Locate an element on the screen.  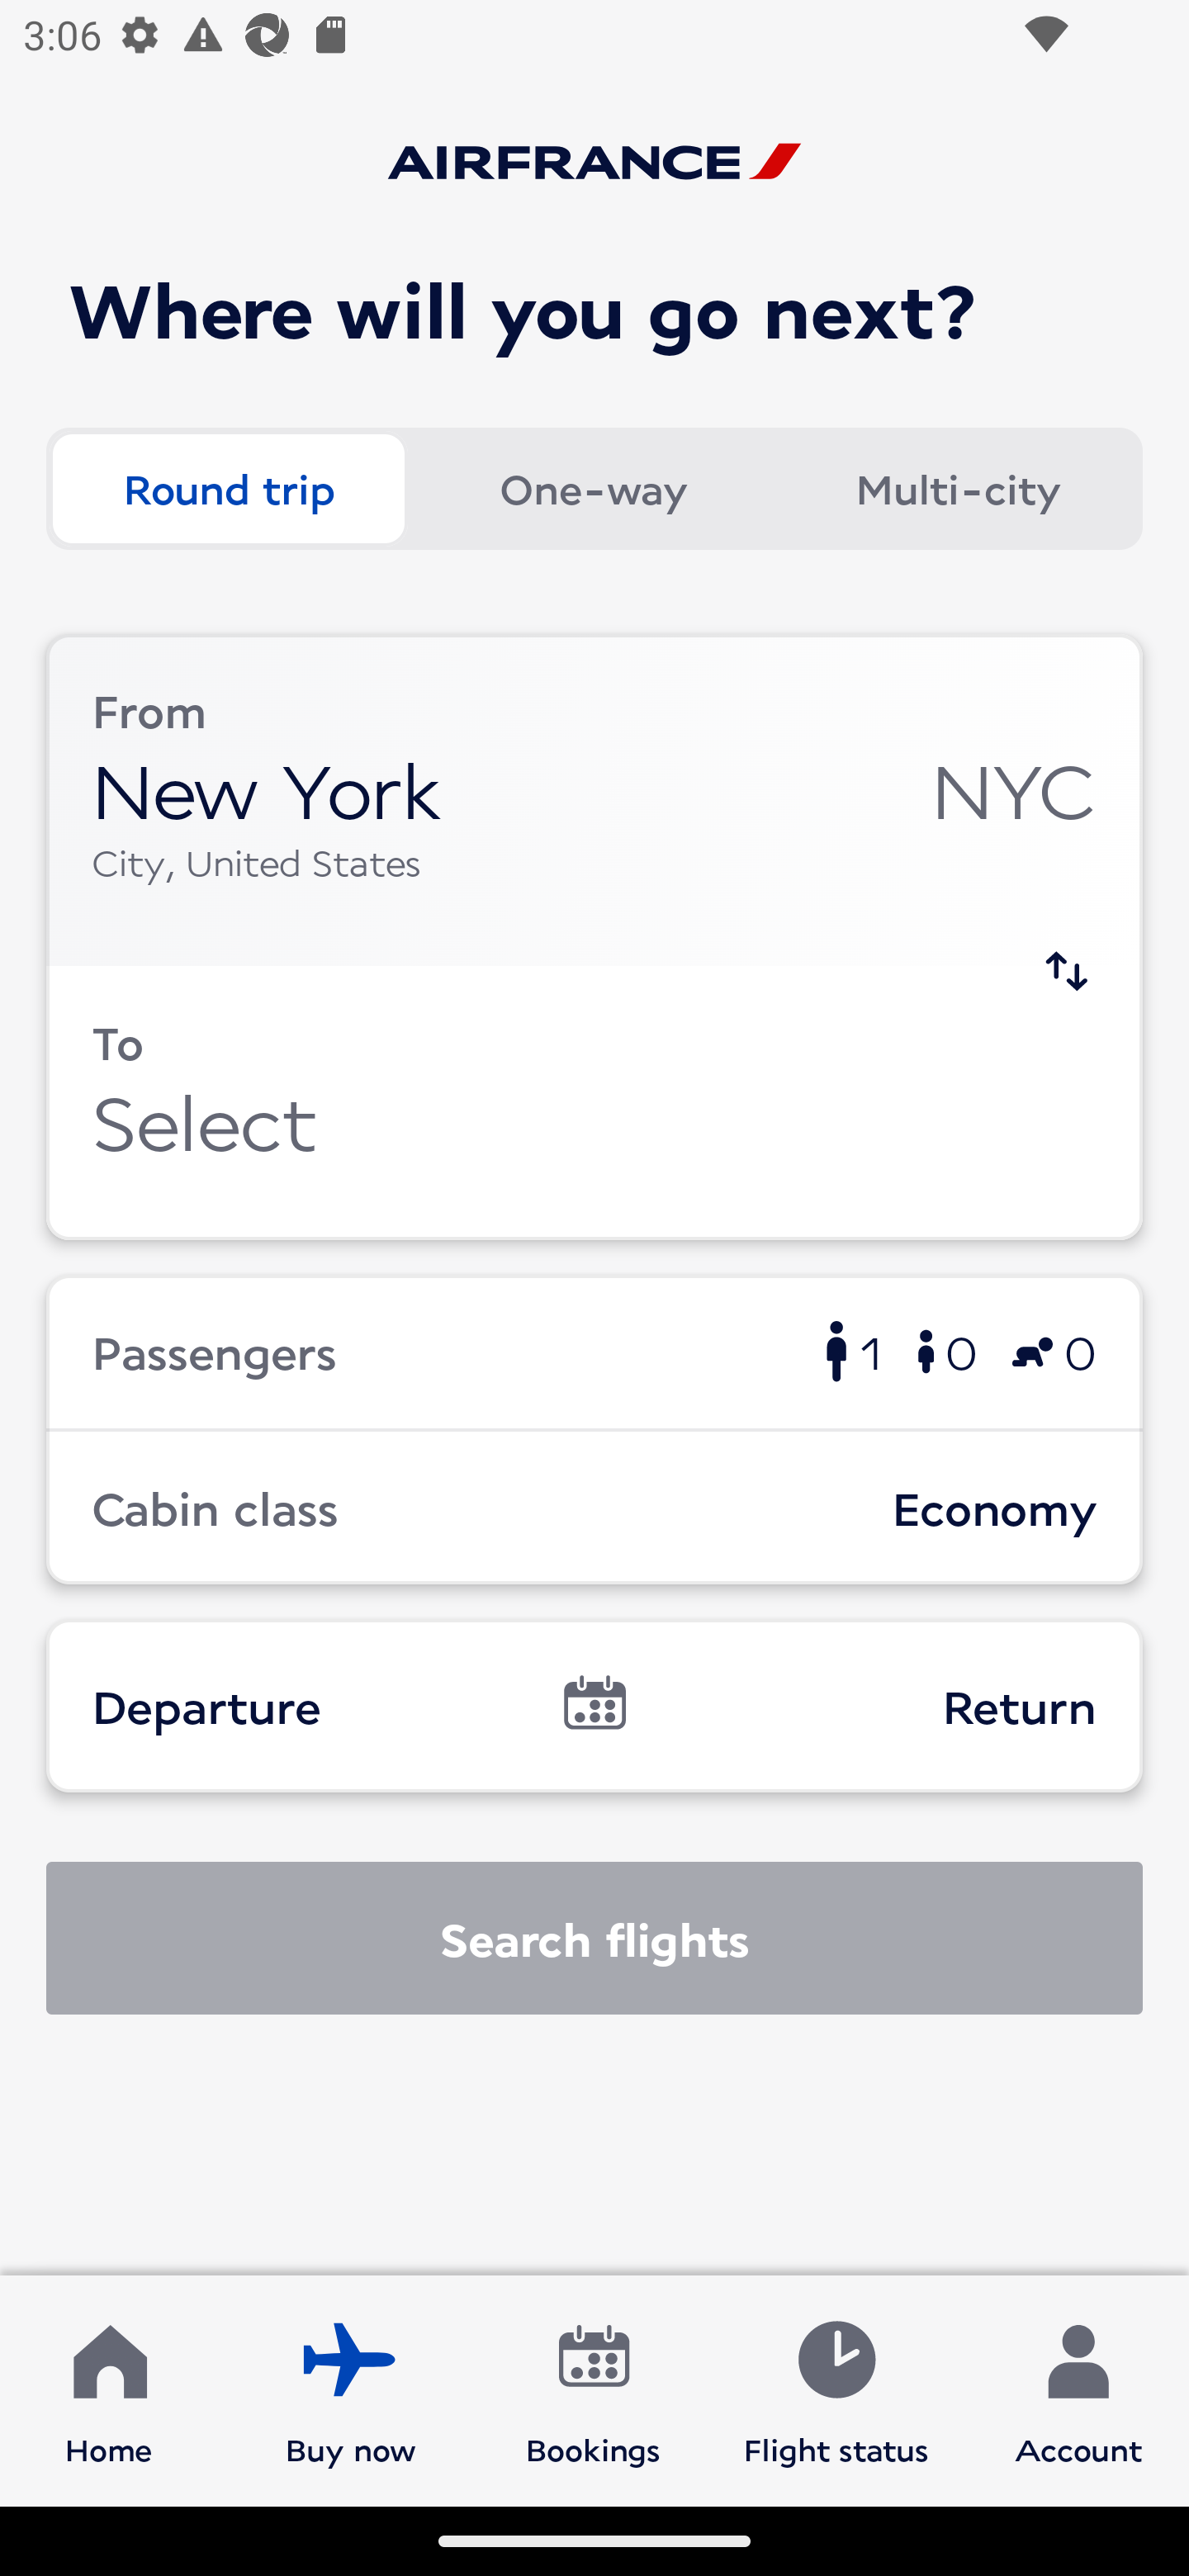
From New York NYC City, United States is located at coordinates (594, 799).